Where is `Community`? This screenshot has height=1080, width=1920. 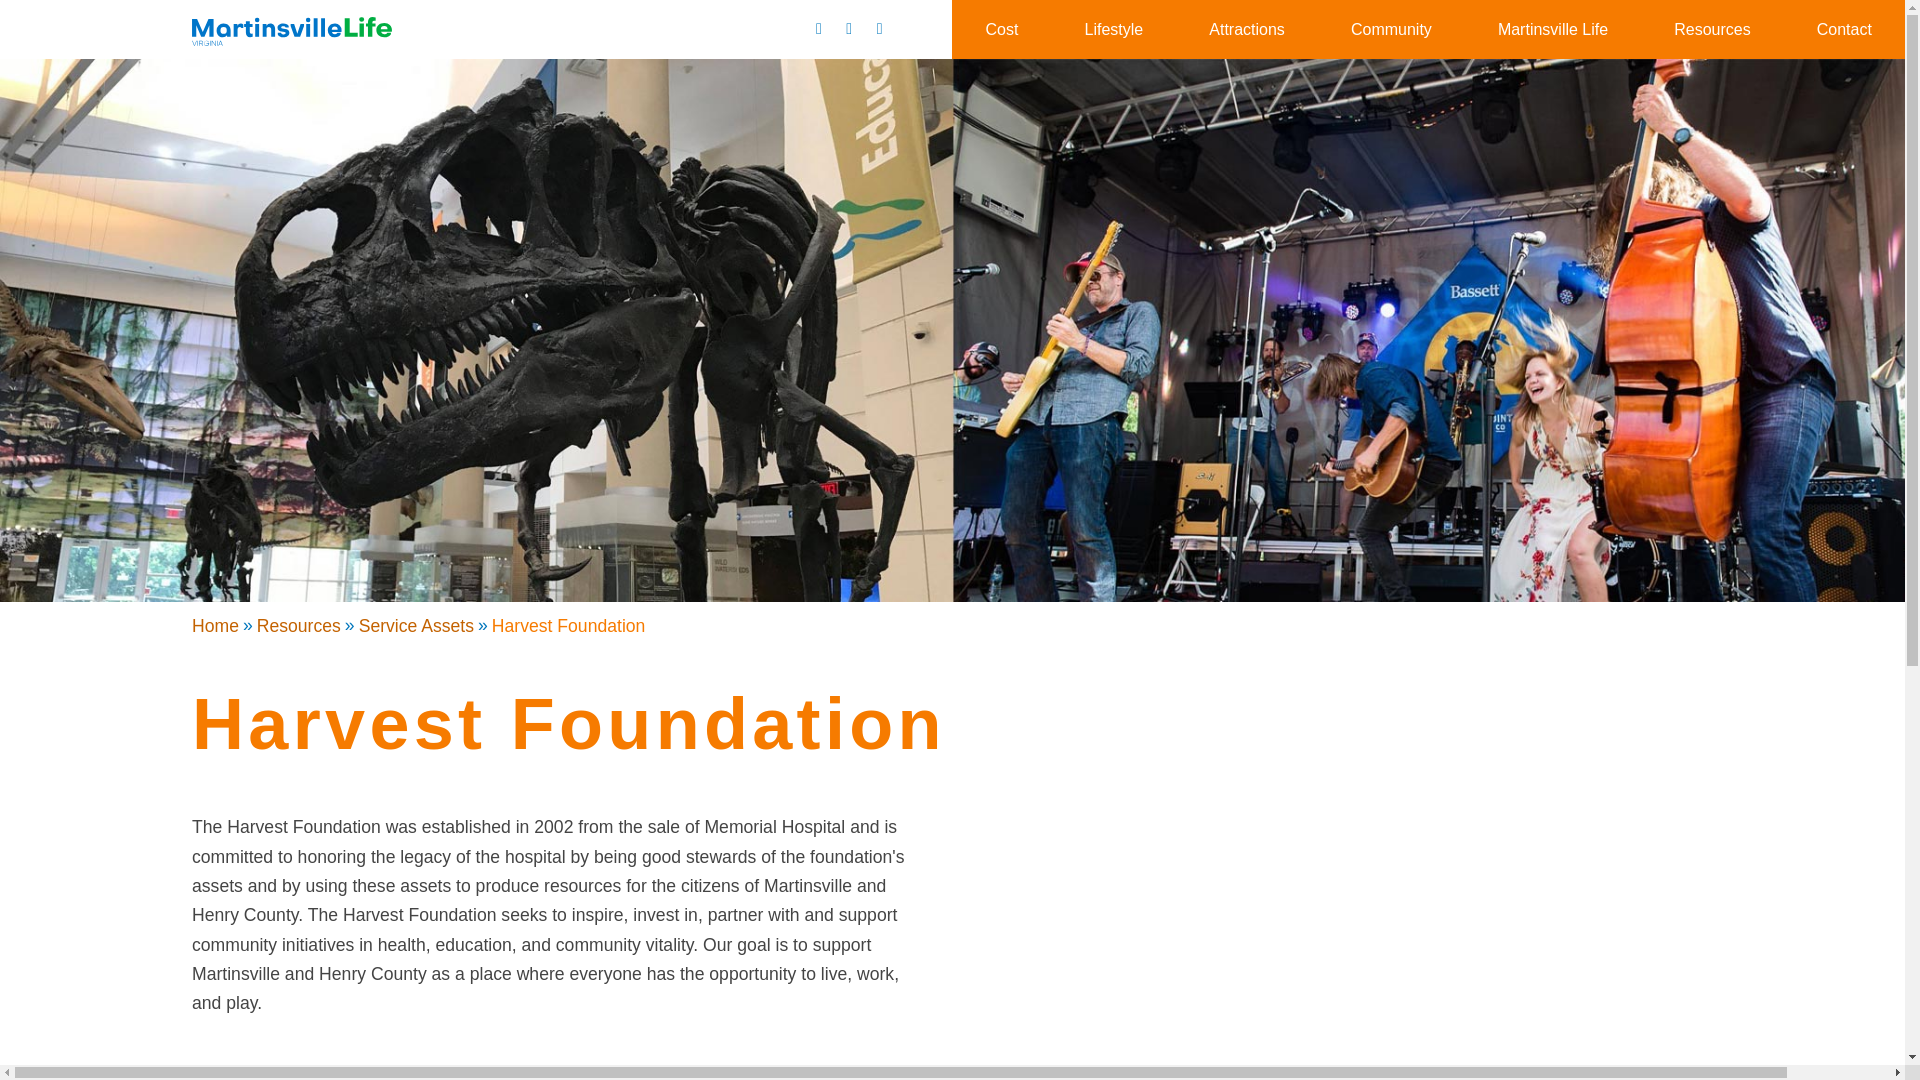
Community is located at coordinates (1390, 28).